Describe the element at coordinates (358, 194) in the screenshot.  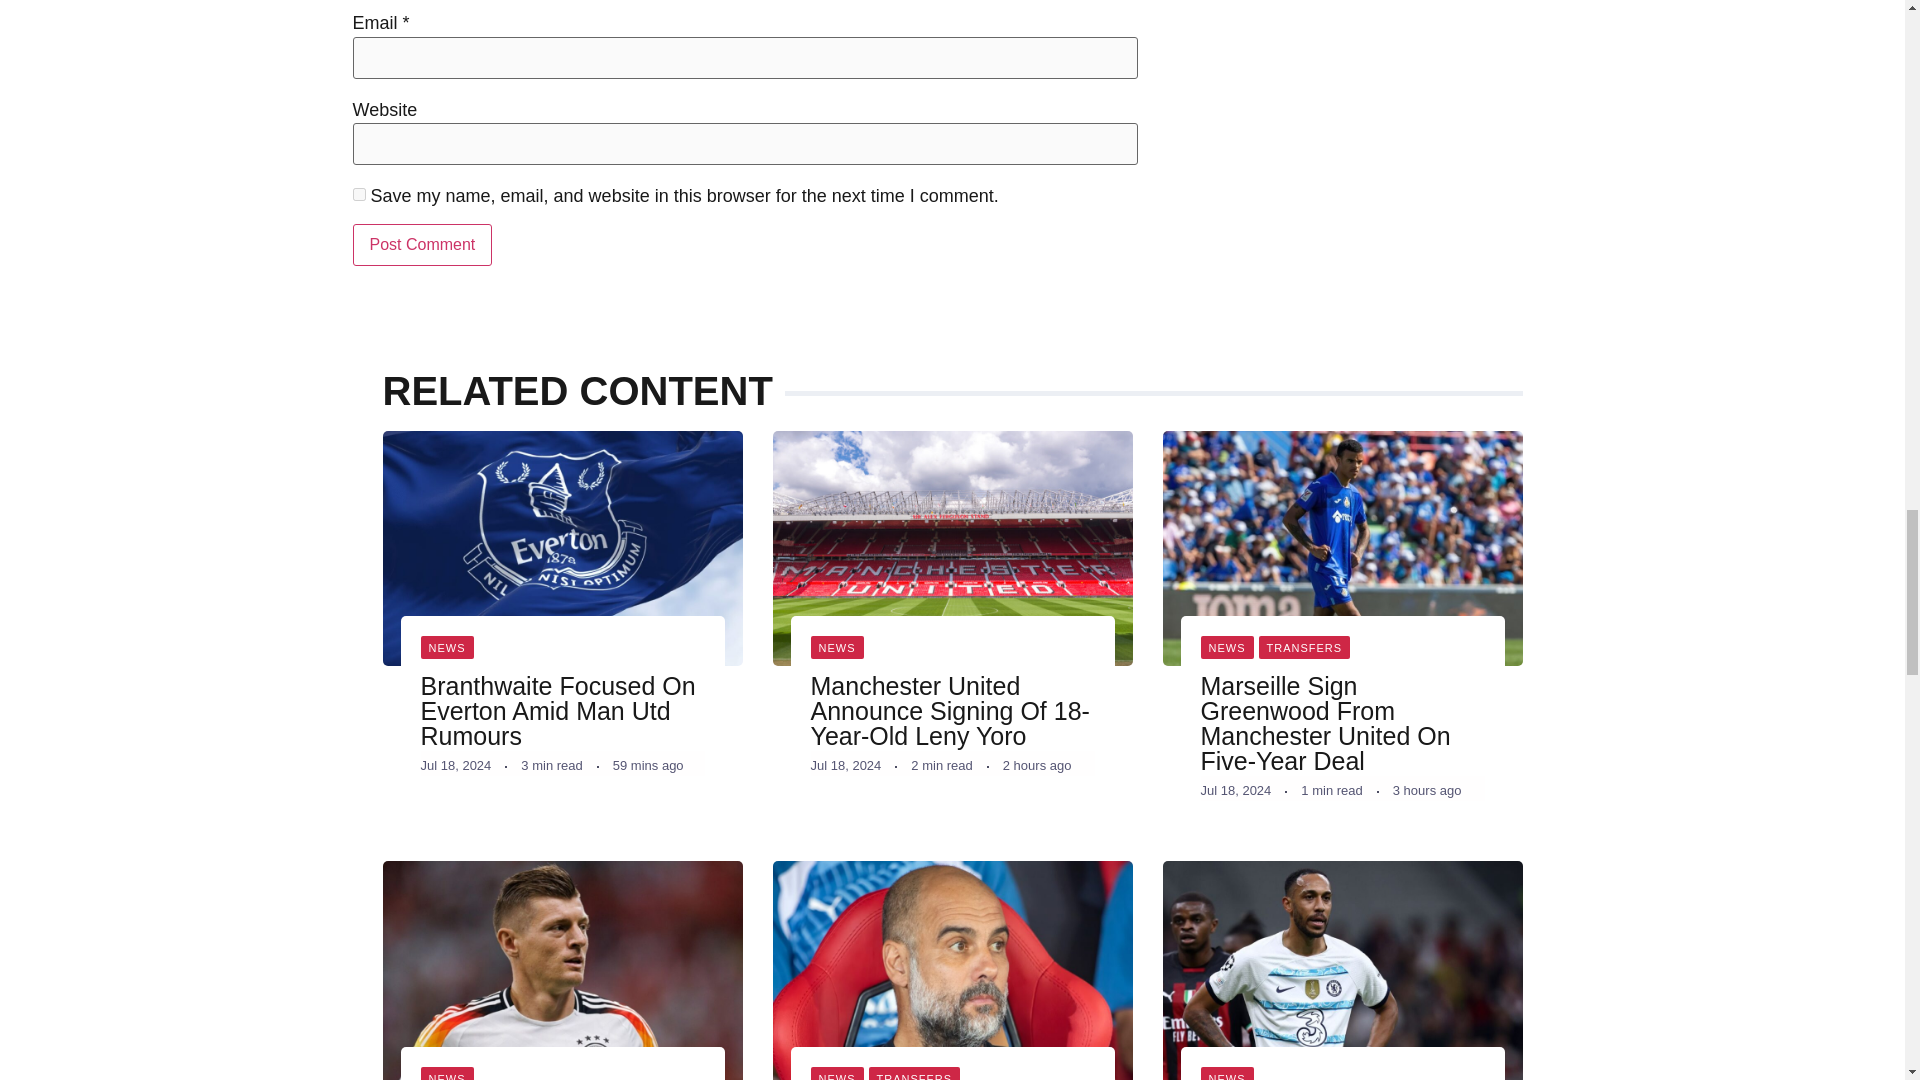
I see `yes` at that location.